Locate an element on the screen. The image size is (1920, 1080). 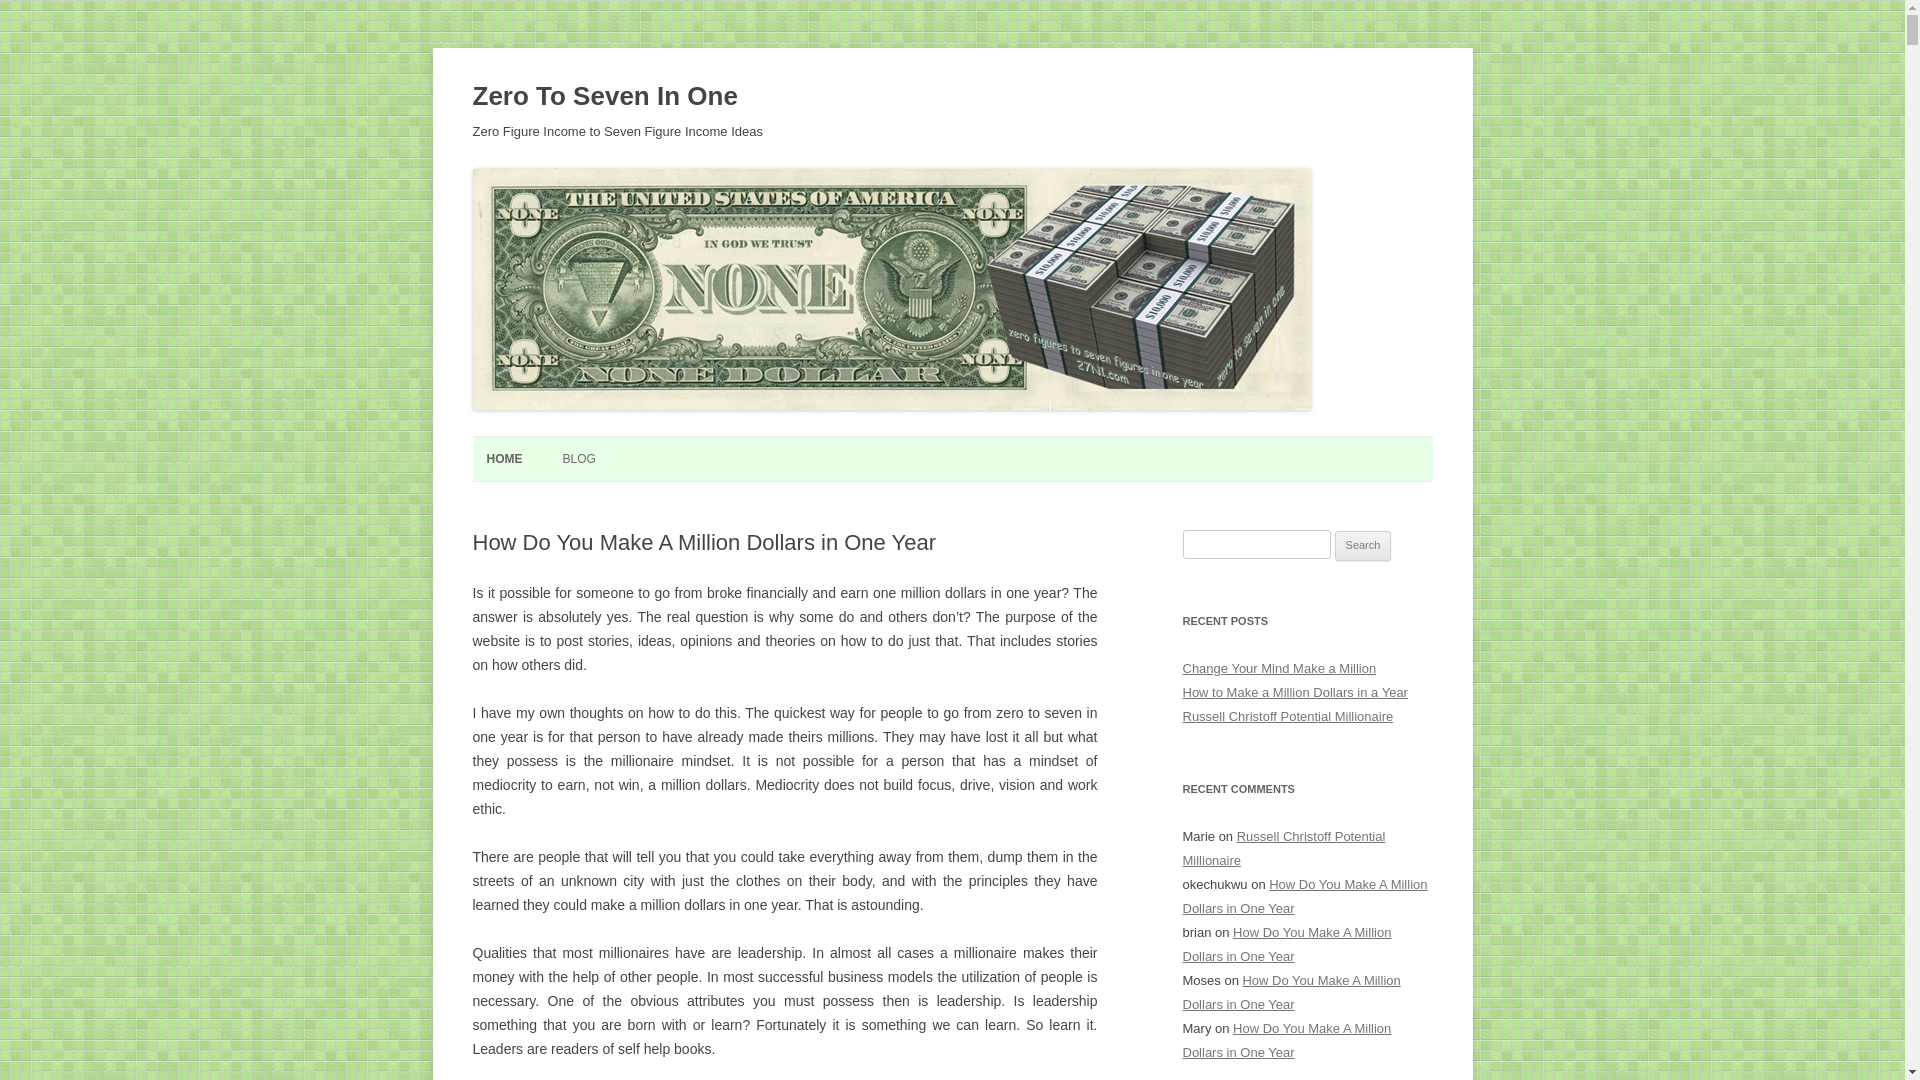
Russell Christoff Potential Millionaire is located at coordinates (1284, 848).